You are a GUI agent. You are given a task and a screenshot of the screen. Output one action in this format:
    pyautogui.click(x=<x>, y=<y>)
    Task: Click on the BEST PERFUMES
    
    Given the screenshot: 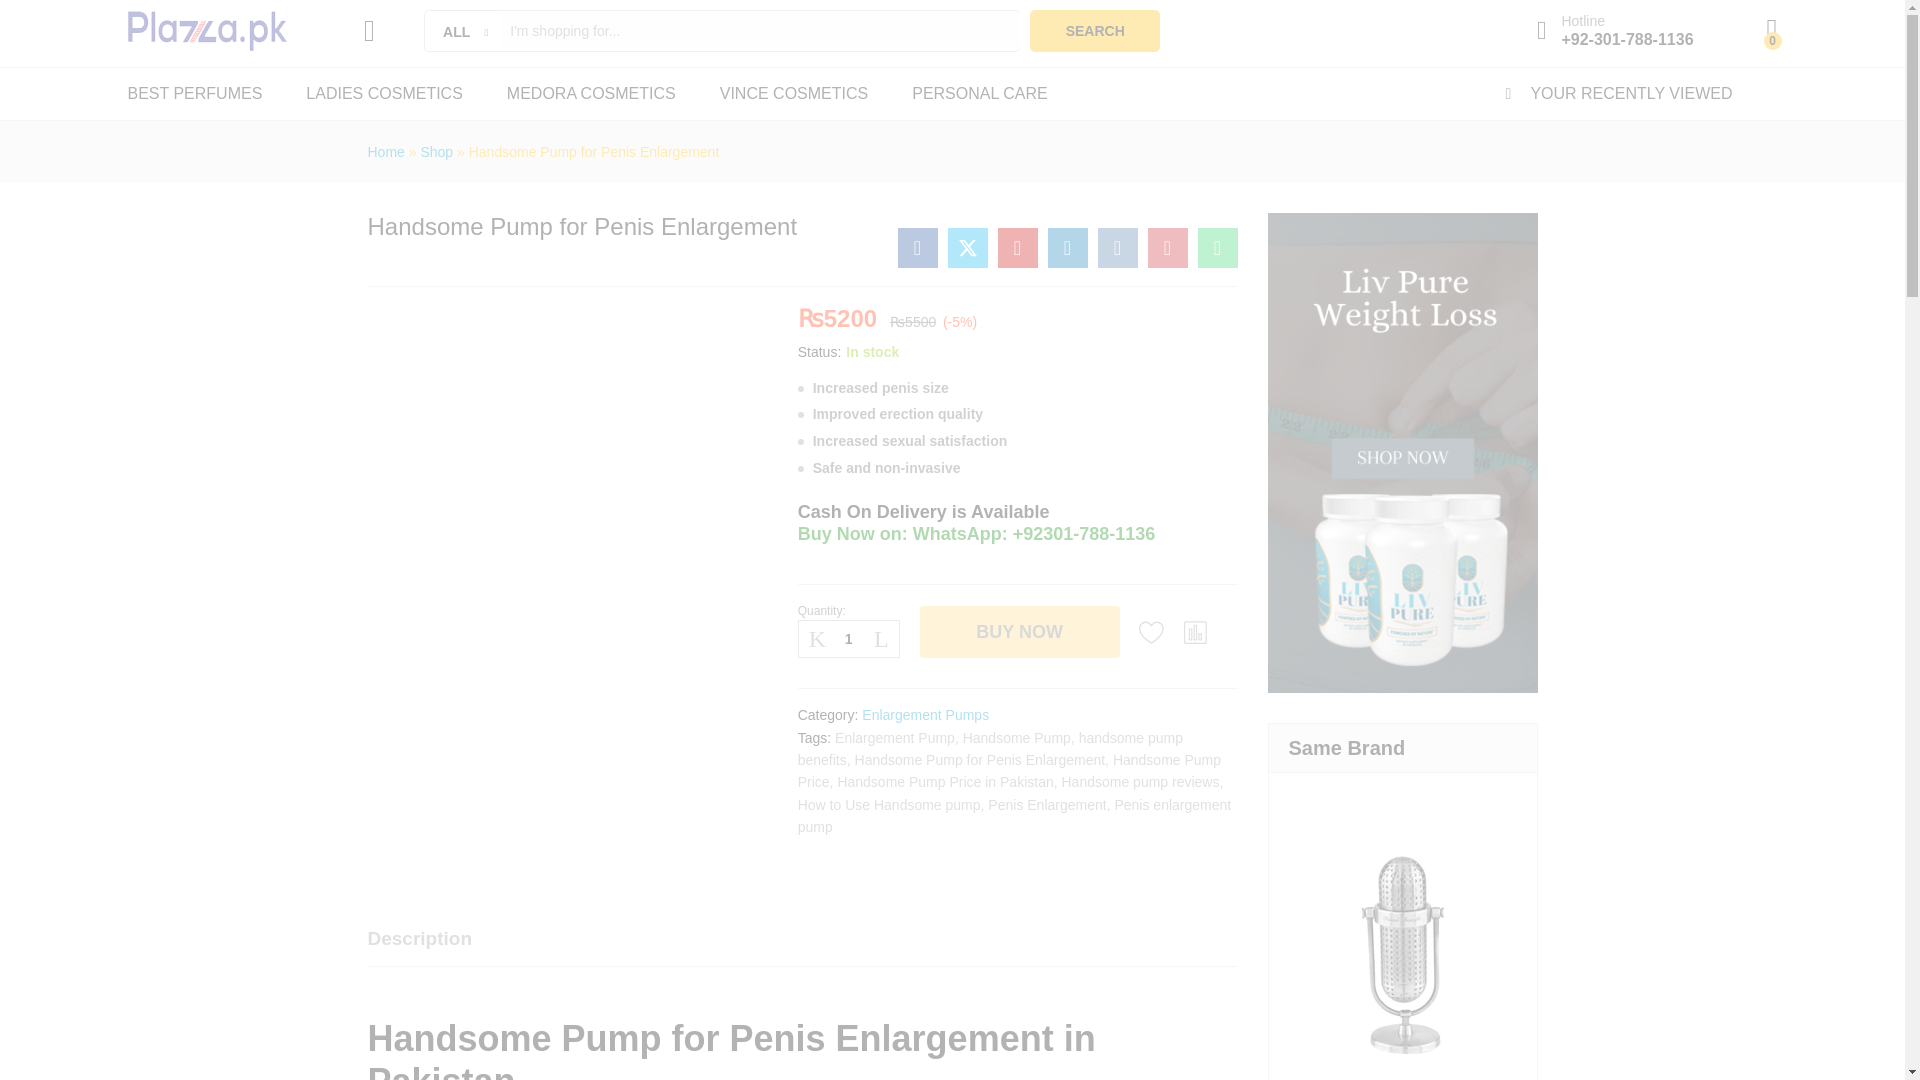 What is the action you would take?
    pyautogui.click(x=196, y=94)
    